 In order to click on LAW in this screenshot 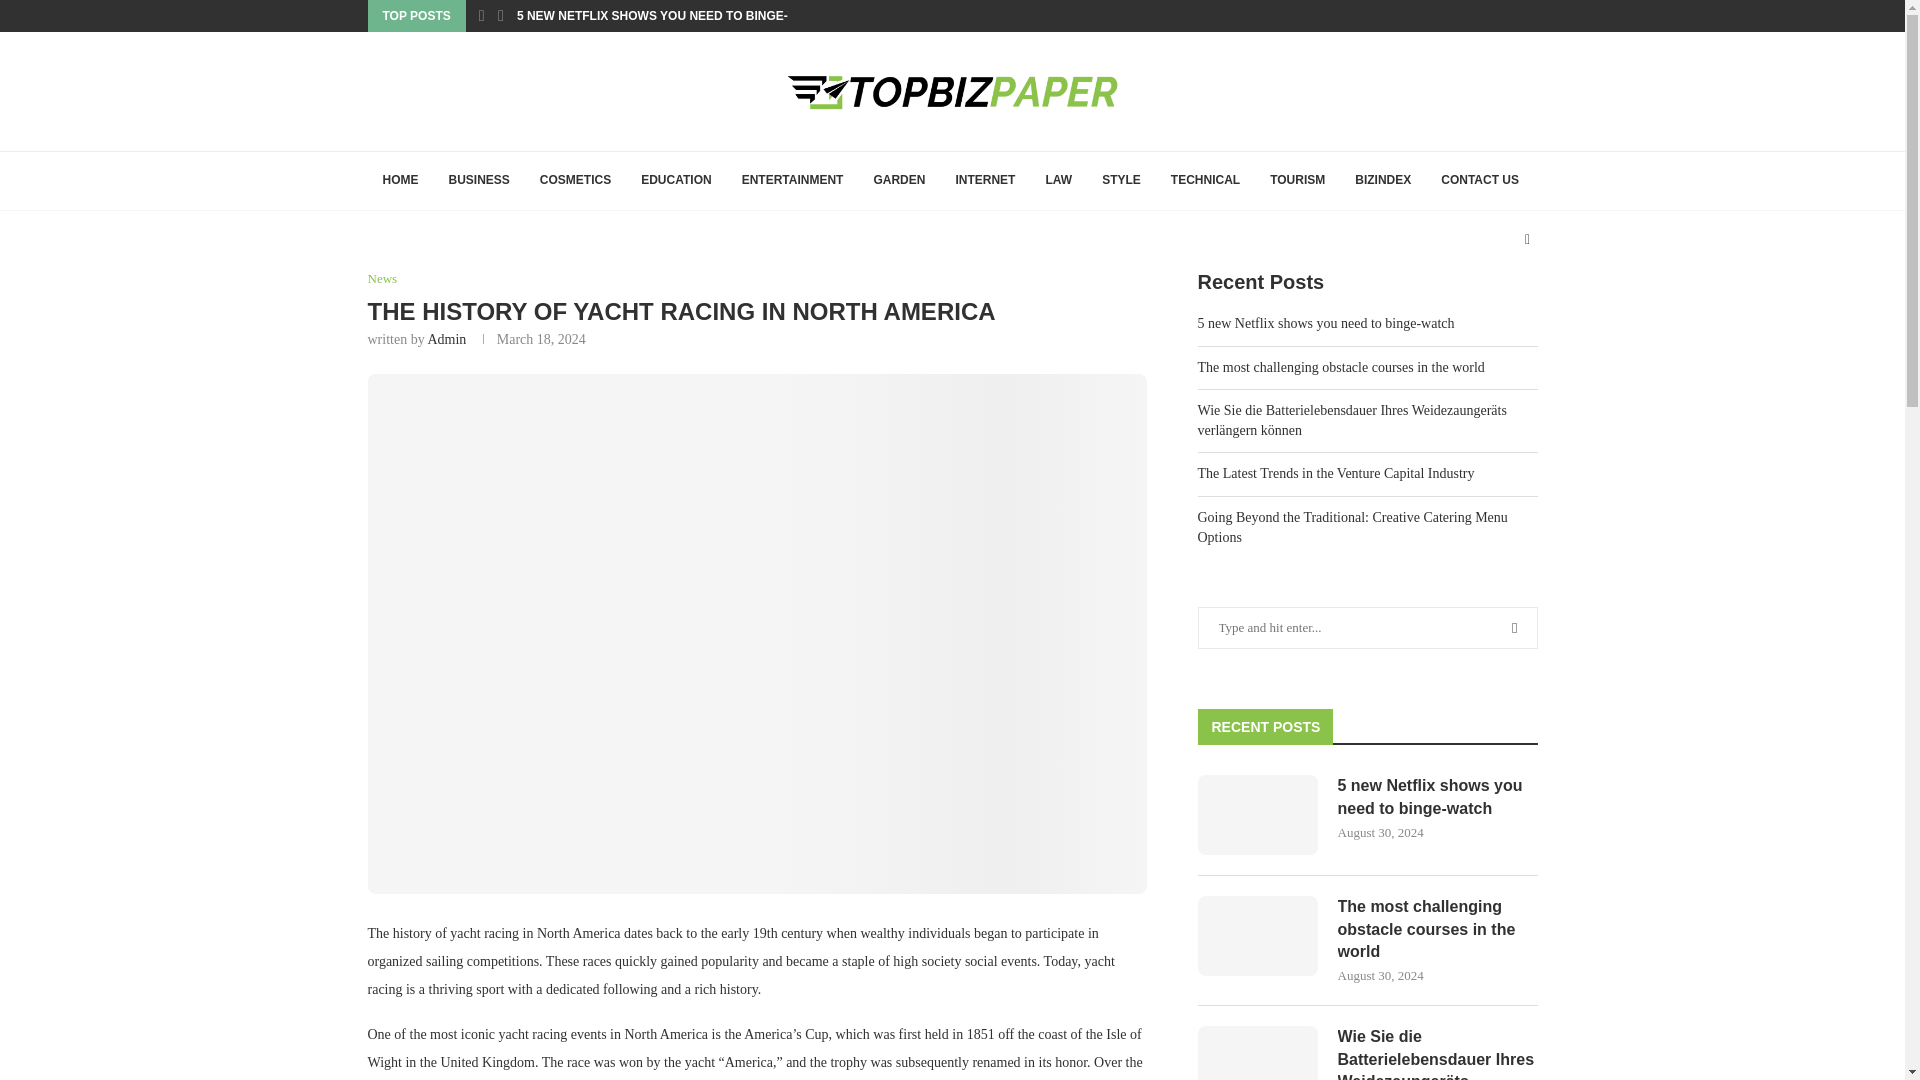, I will do `click(1058, 180)`.